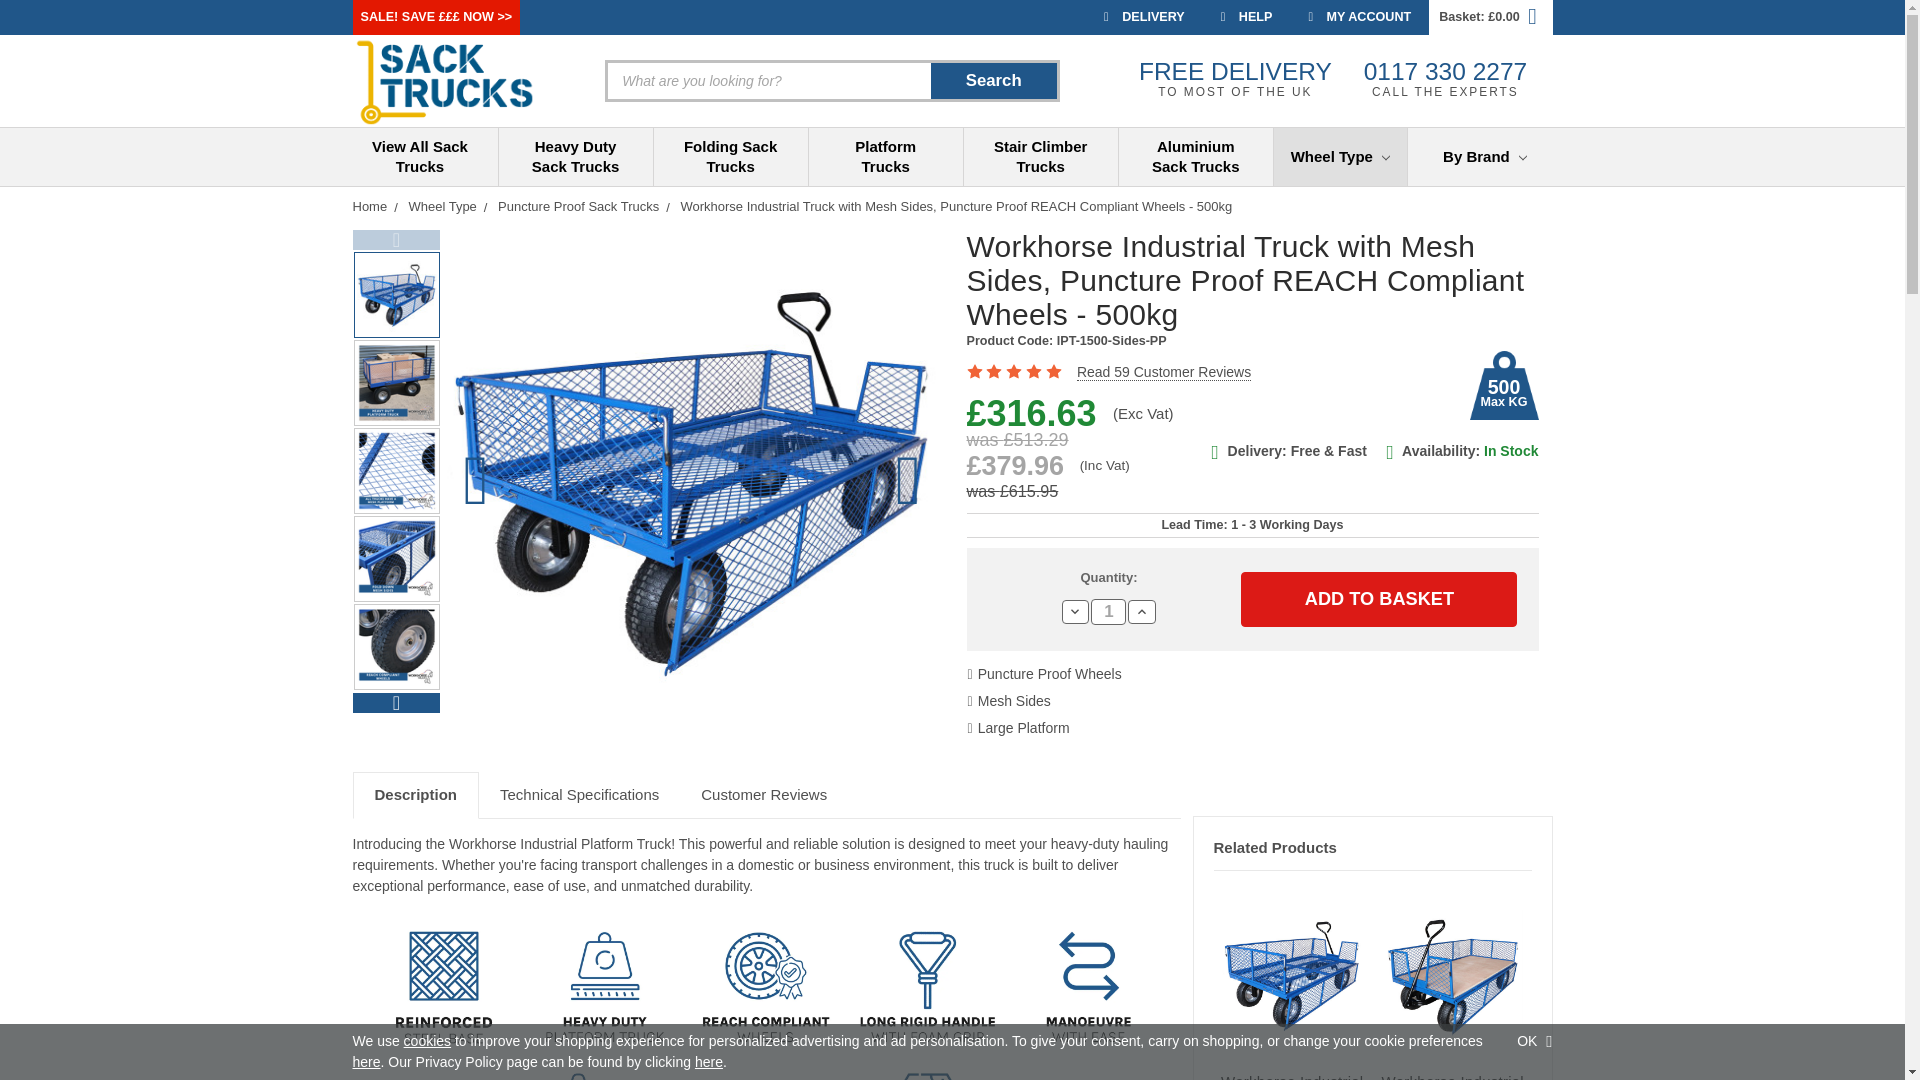  Describe the element at coordinates (1196, 156) in the screenshot. I see `Aluminium Sack Trucks` at that location.